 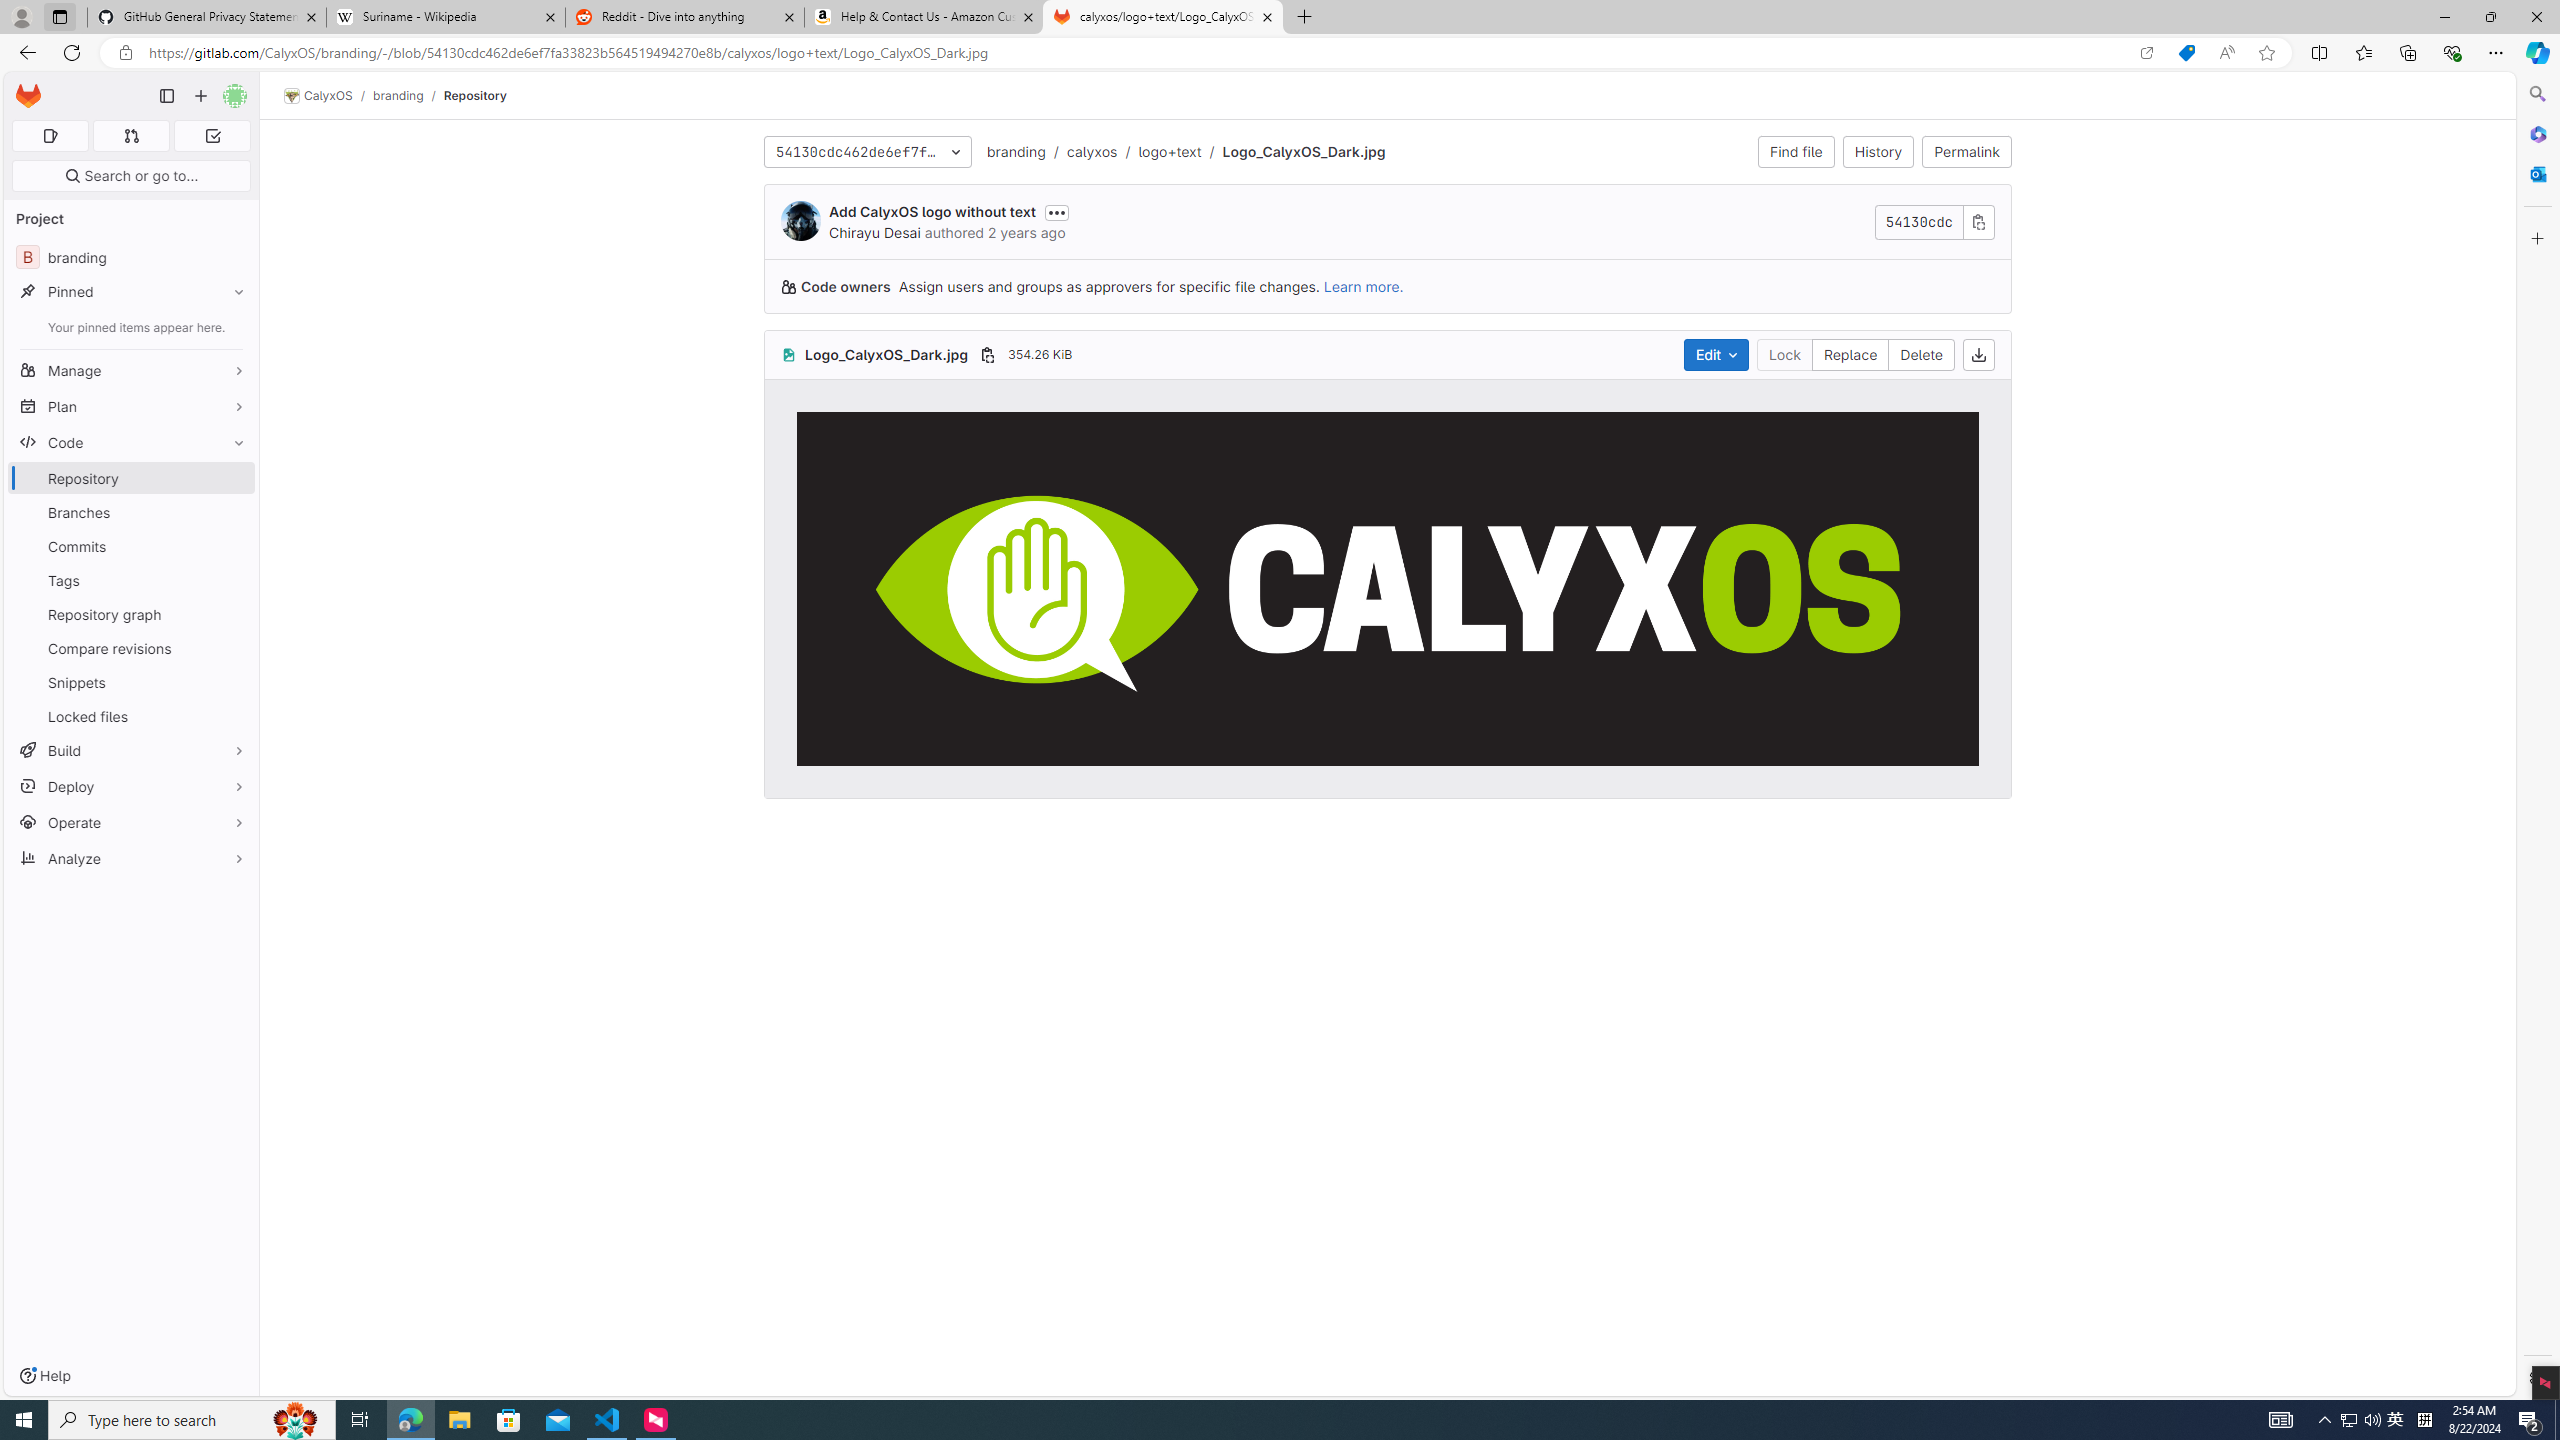 What do you see at coordinates (234, 512) in the screenshot?
I see `Pin Branches` at bounding box center [234, 512].